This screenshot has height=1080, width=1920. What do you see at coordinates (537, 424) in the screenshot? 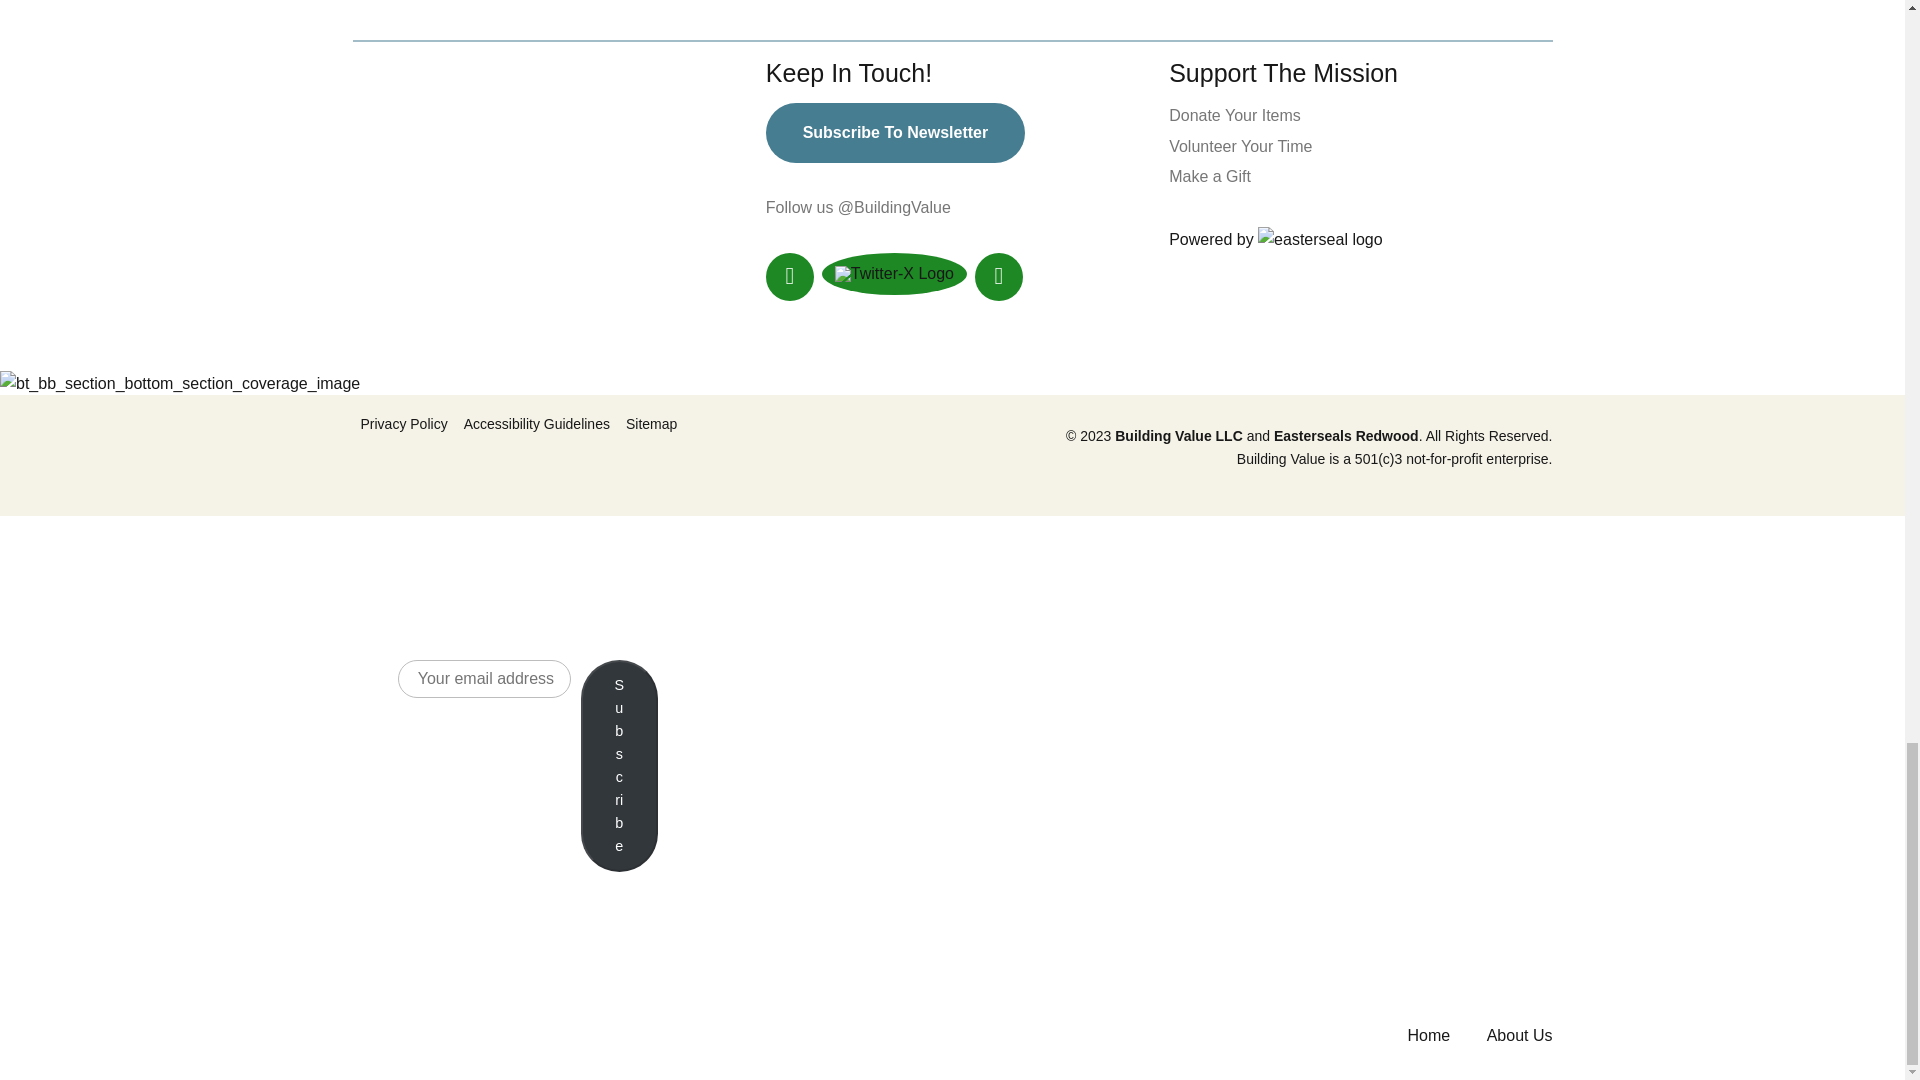
I see `Accessibility Guidelines` at bounding box center [537, 424].